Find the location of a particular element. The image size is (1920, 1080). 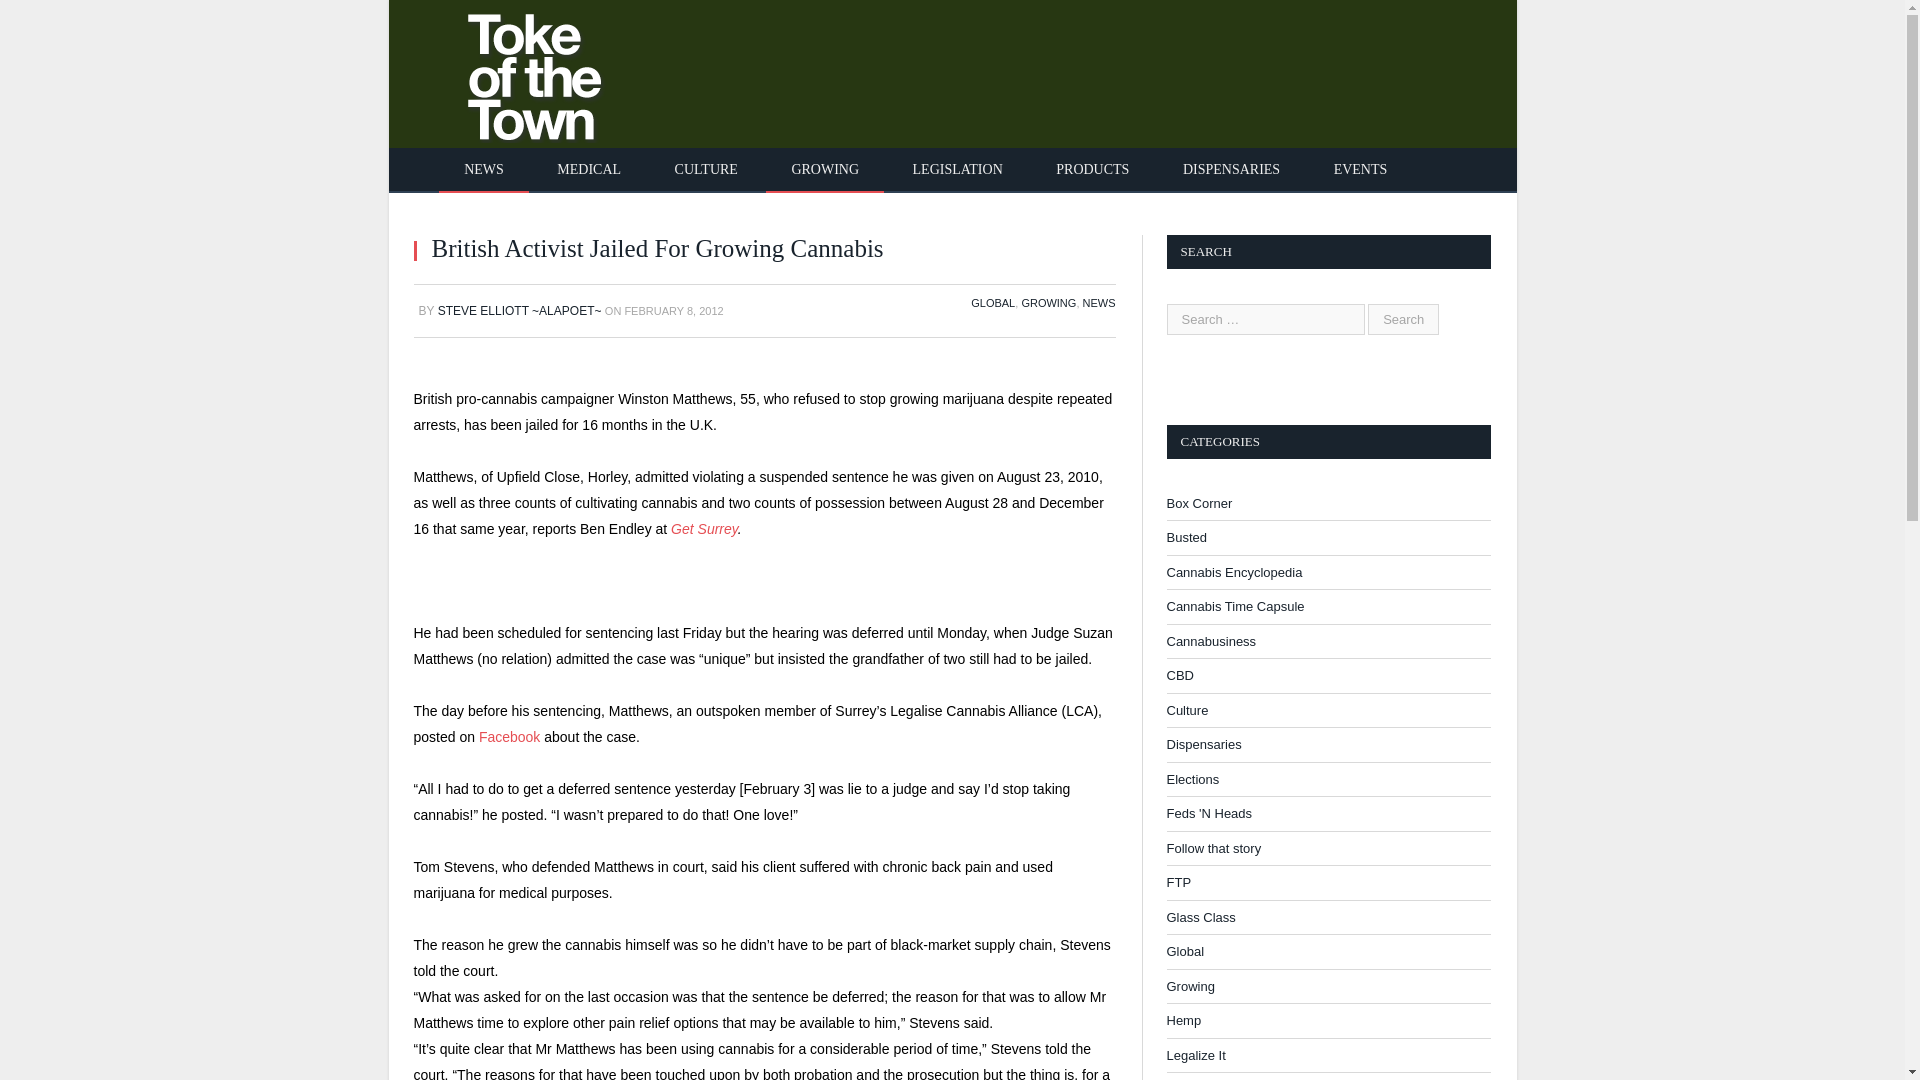

MEDICAL is located at coordinates (588, 170).